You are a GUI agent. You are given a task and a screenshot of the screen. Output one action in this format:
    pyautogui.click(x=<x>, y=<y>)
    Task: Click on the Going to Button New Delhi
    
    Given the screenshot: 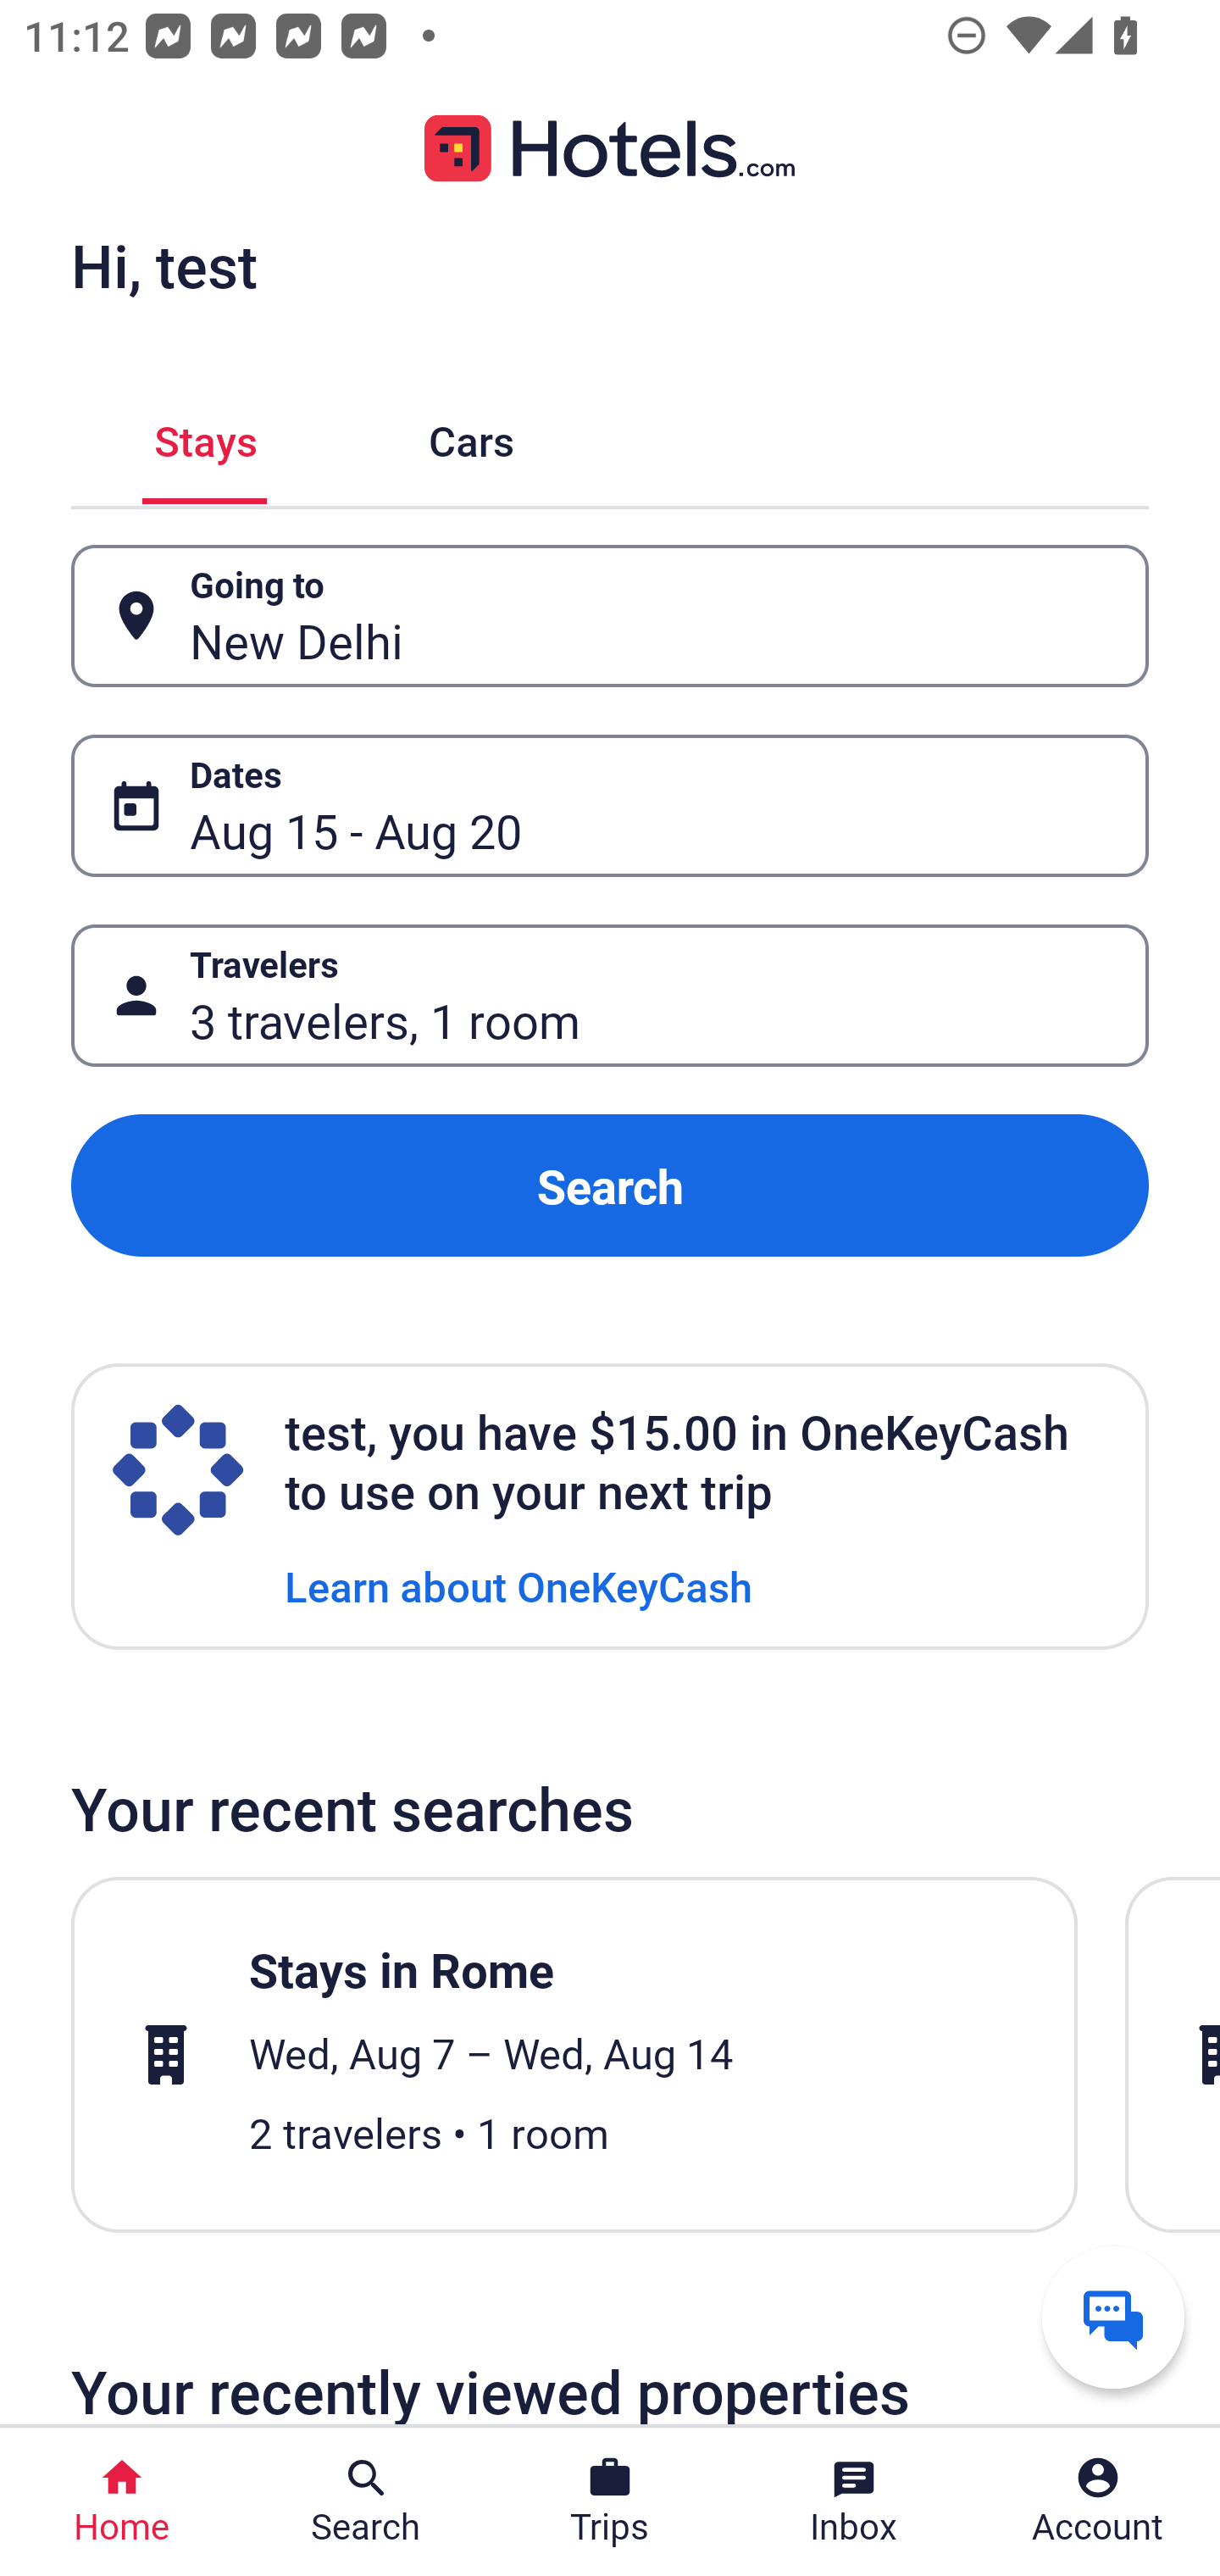 What is the action you would take?
    pyautogui.click(x=610, y=617)
    